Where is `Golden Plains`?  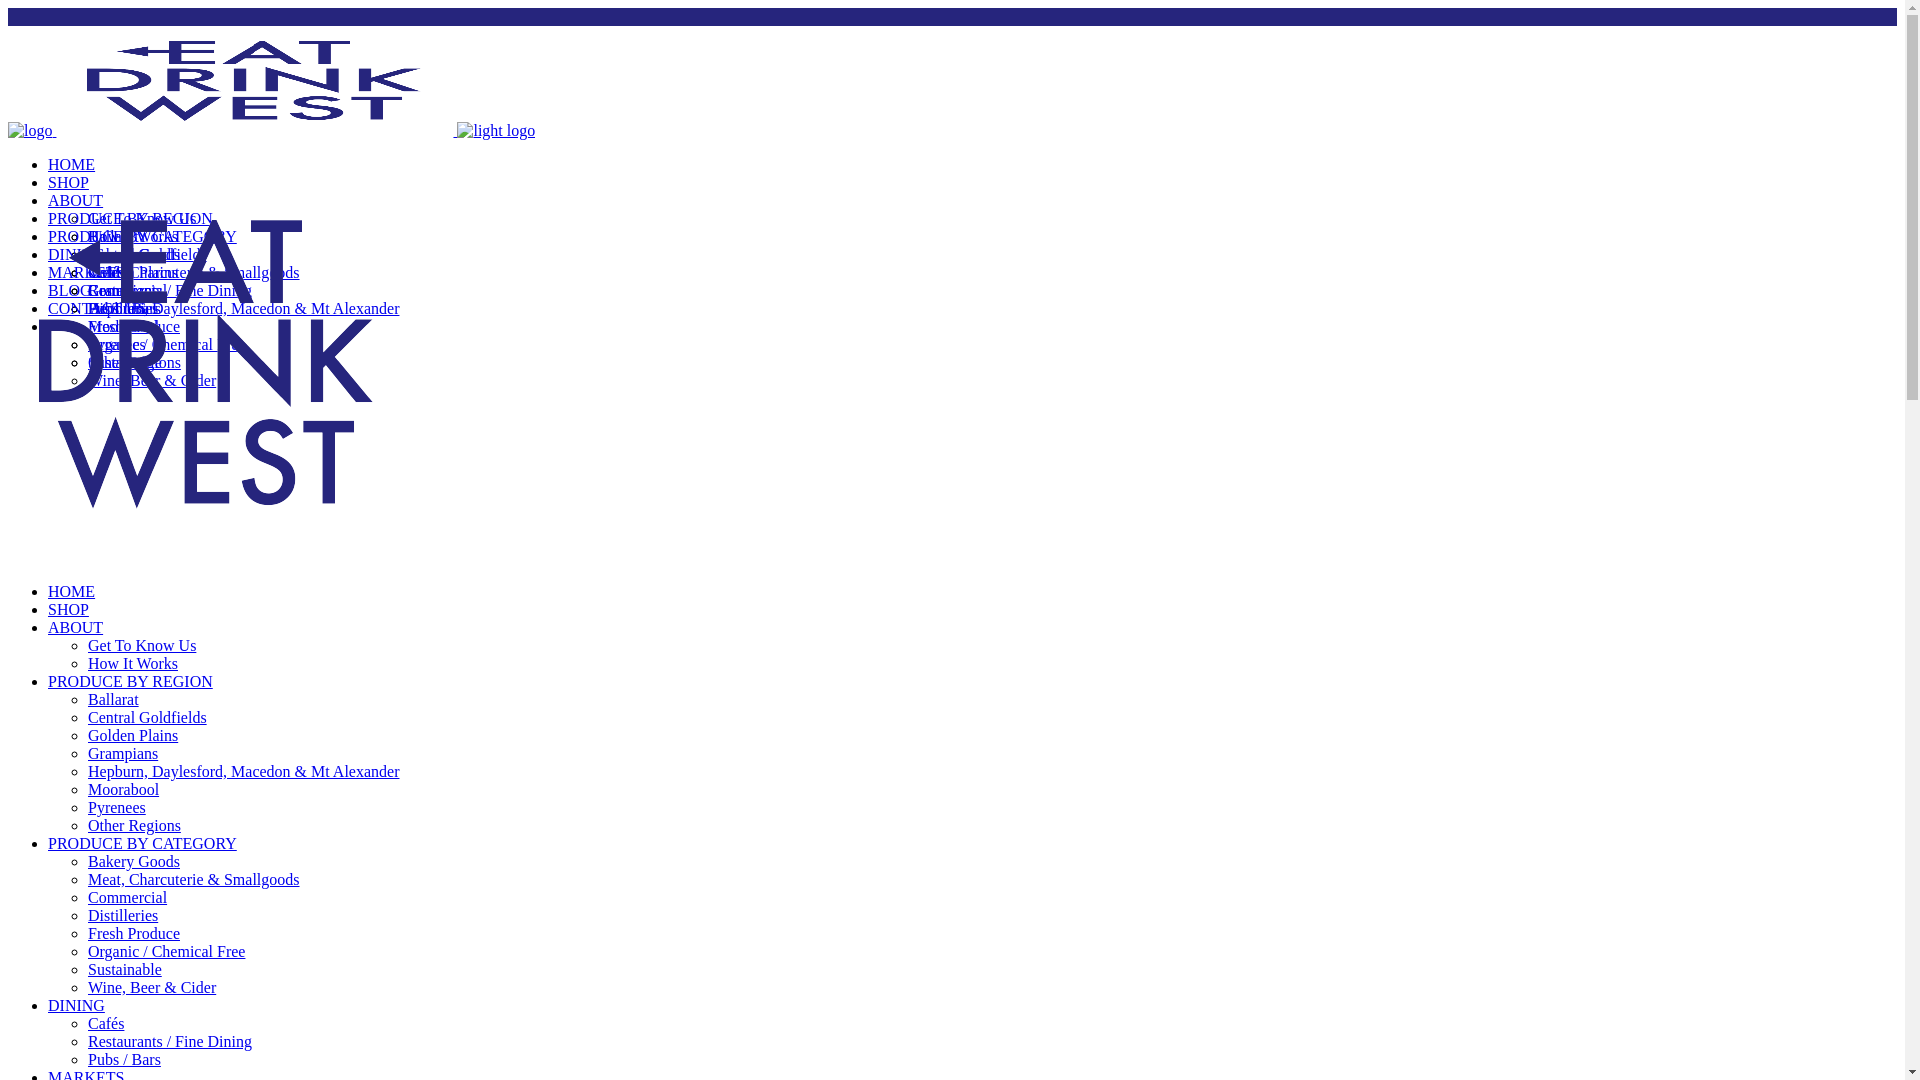 Golden Plains is located at coordinates (133, 272).